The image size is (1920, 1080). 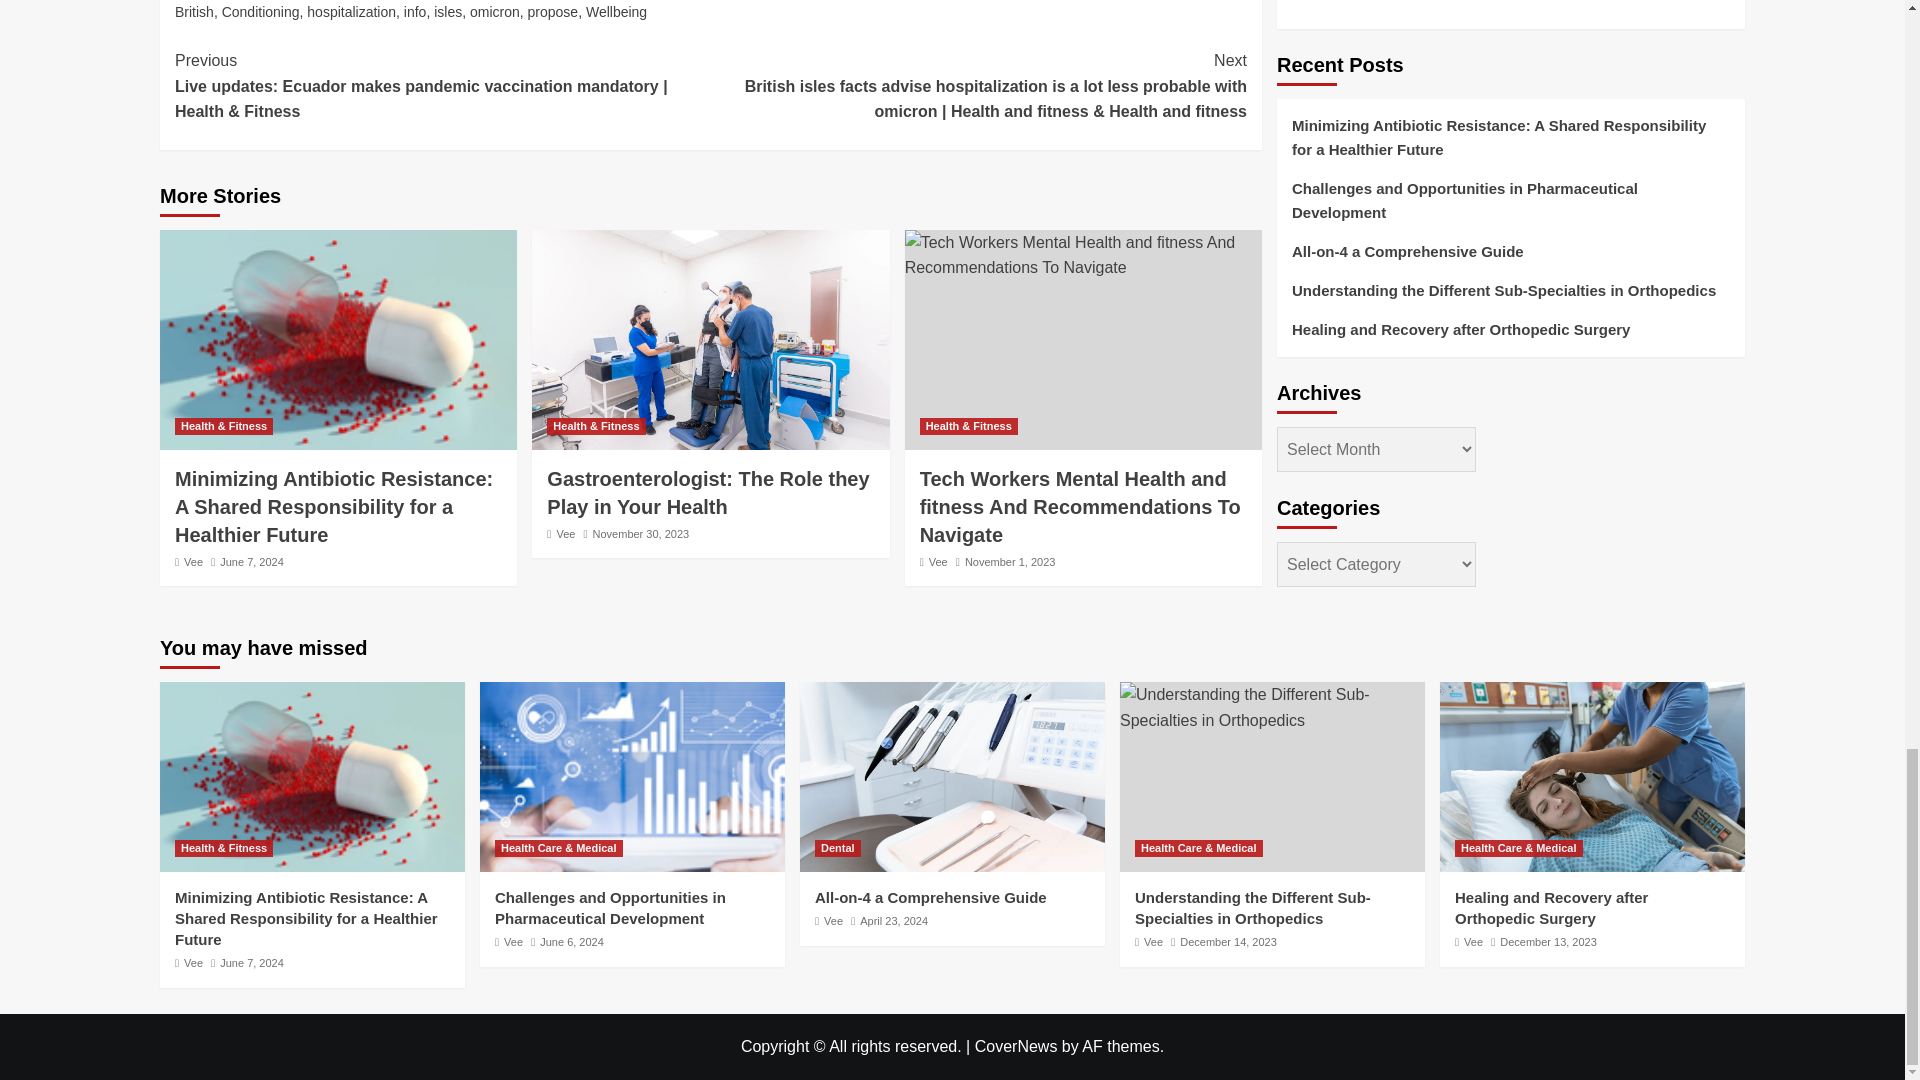 I want to click on Challenges and Opportunities in Pharmaceutical Development, so click(x=632, y=776).